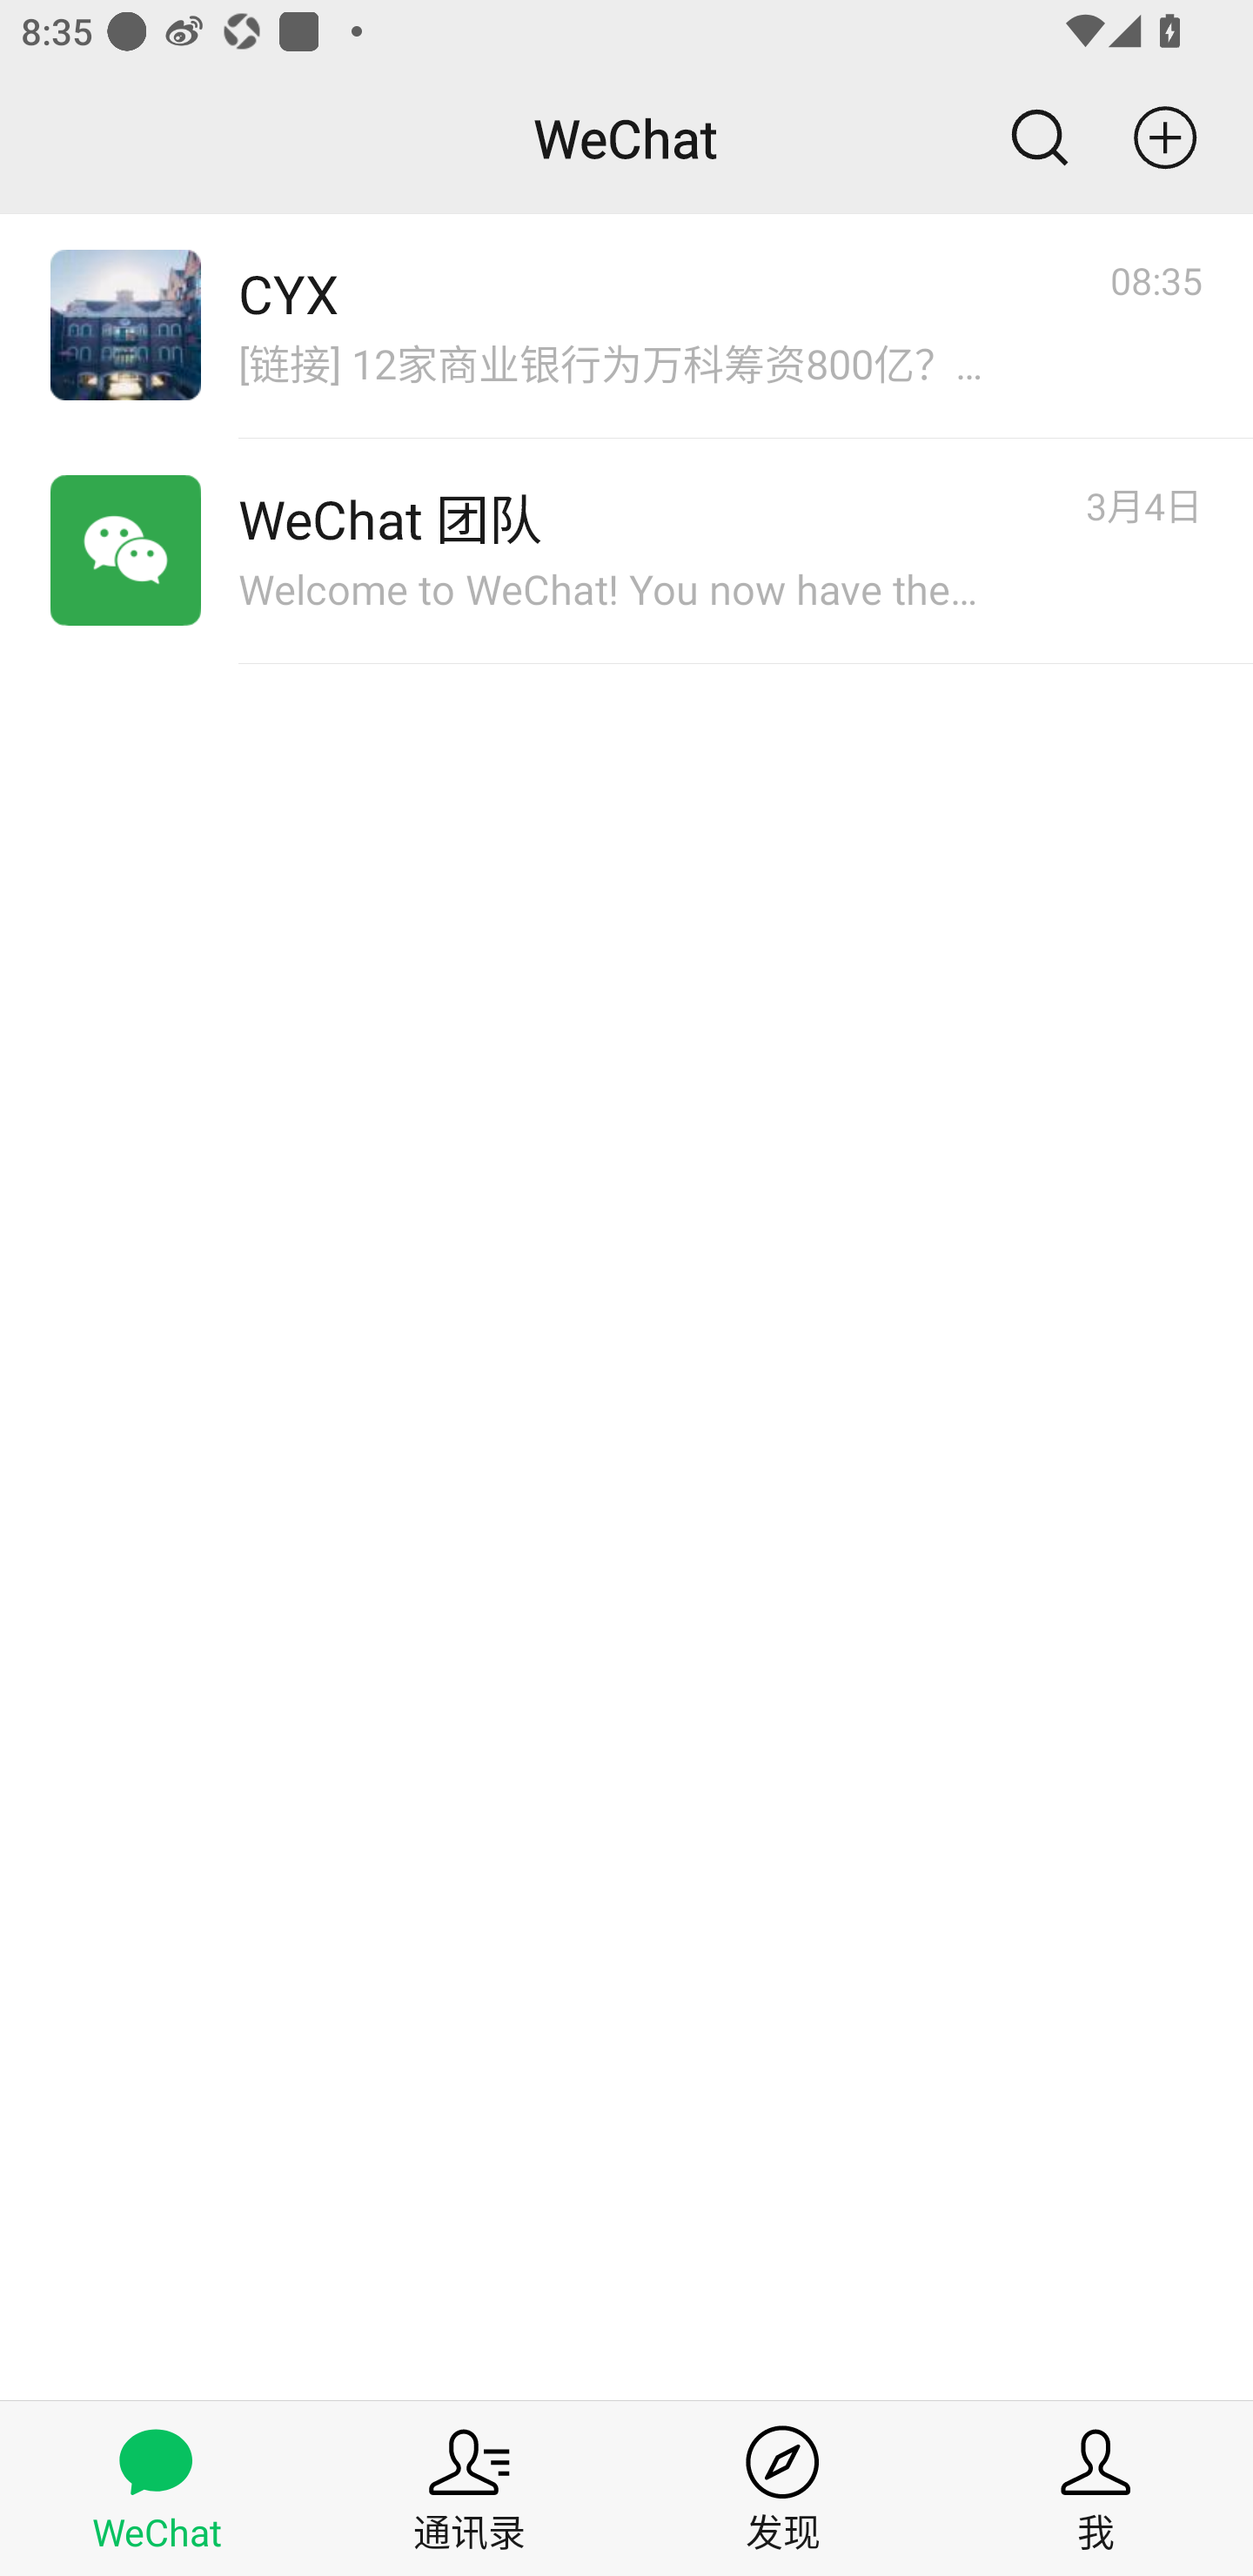 The width and height of the screenshot is (1253, 2576). I want to click on 我, so click(1096, 2488).